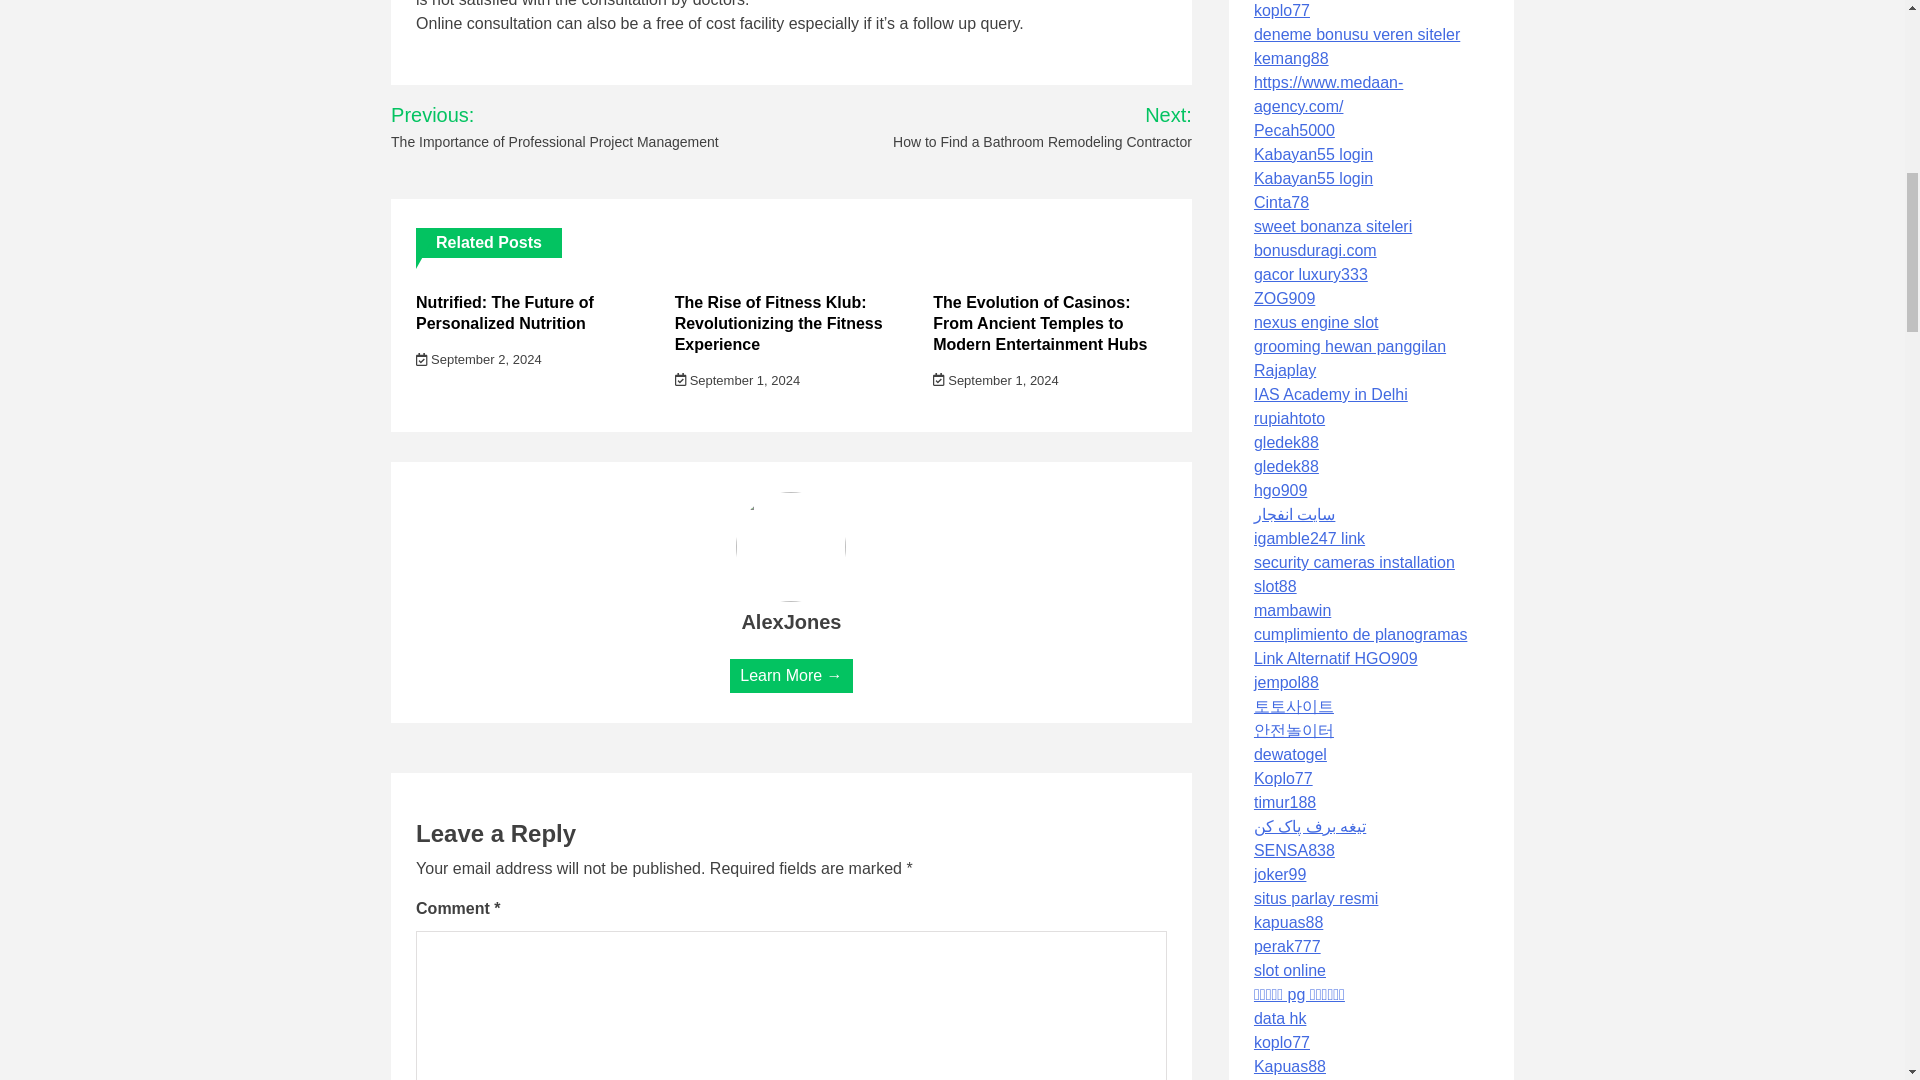 The width and height of the screenshot is (1920, 1080). Describe the element at coordinates (478, 360) in the screenshot. I see `September 2, 2024` at that location.